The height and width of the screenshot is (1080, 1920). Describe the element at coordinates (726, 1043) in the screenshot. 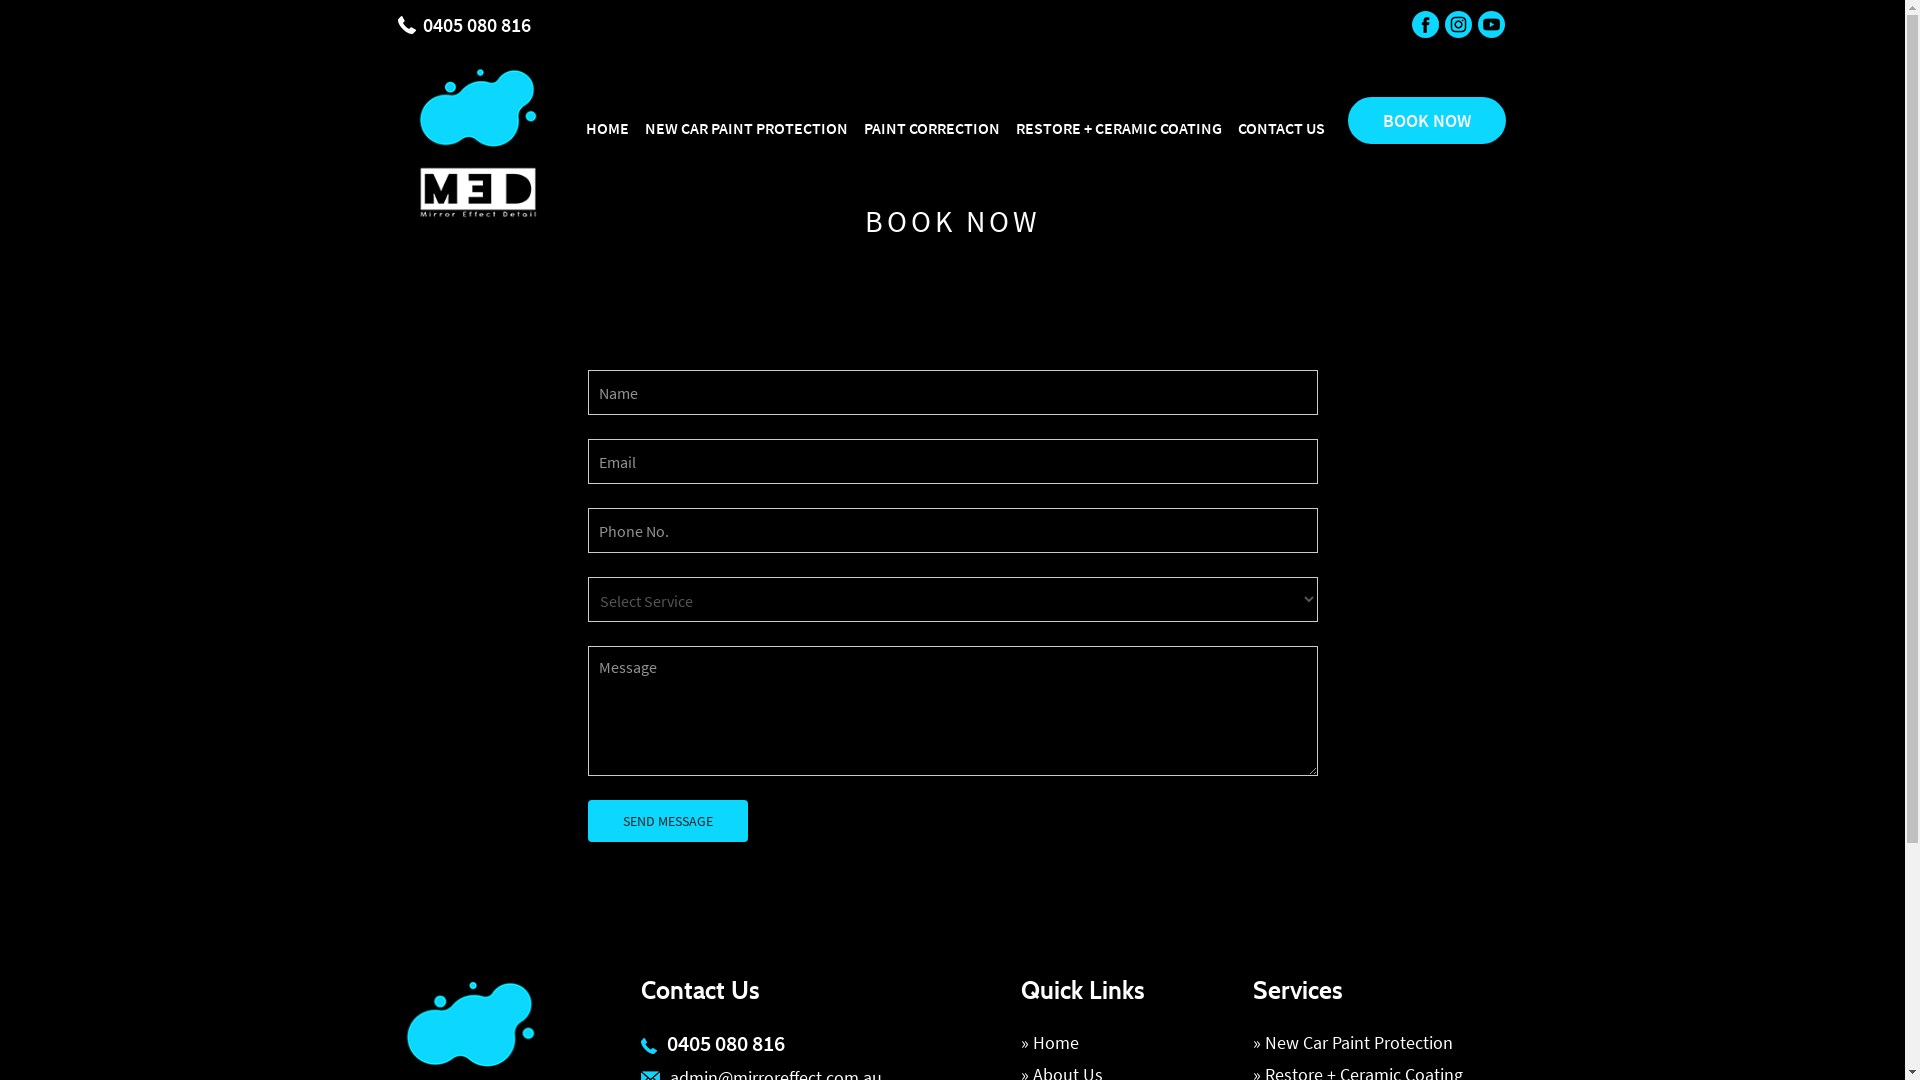

I see `0405 080 816` at that location.